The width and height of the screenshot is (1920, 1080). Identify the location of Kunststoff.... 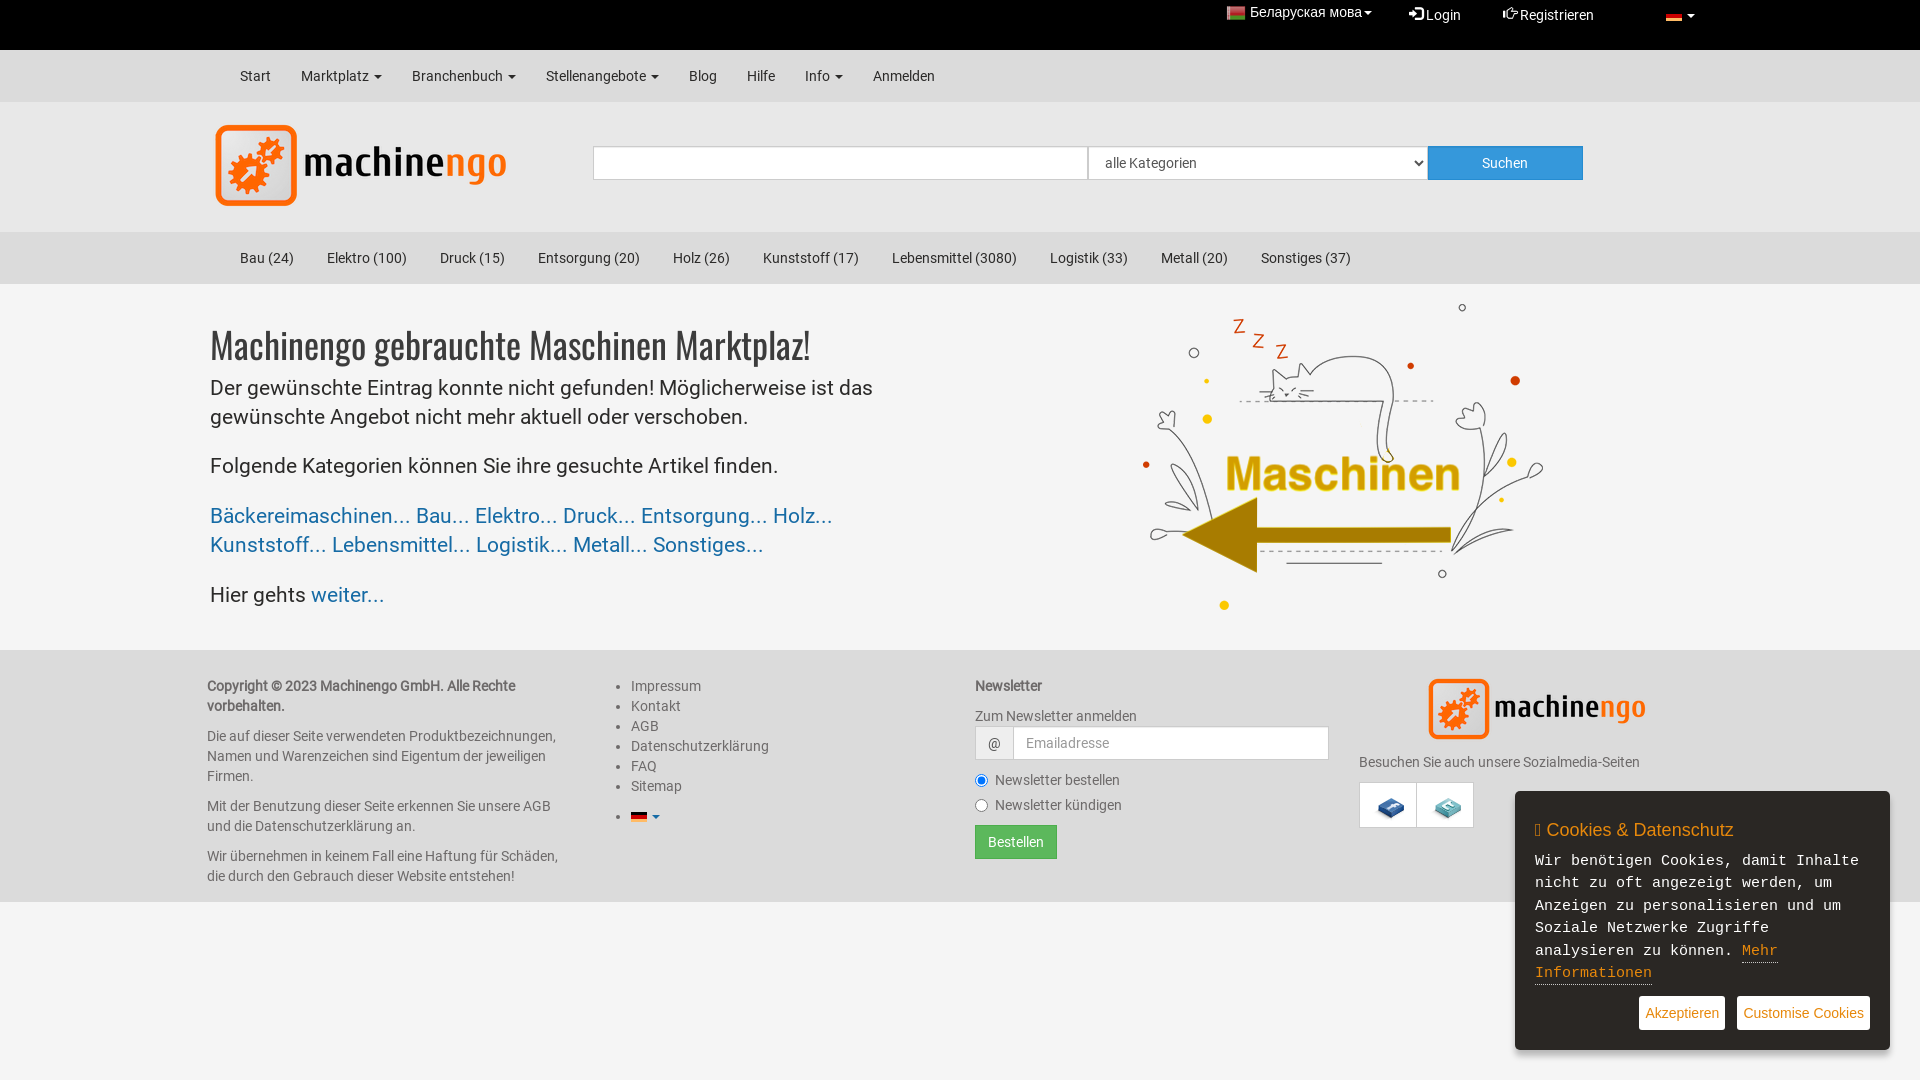
(268, 545).